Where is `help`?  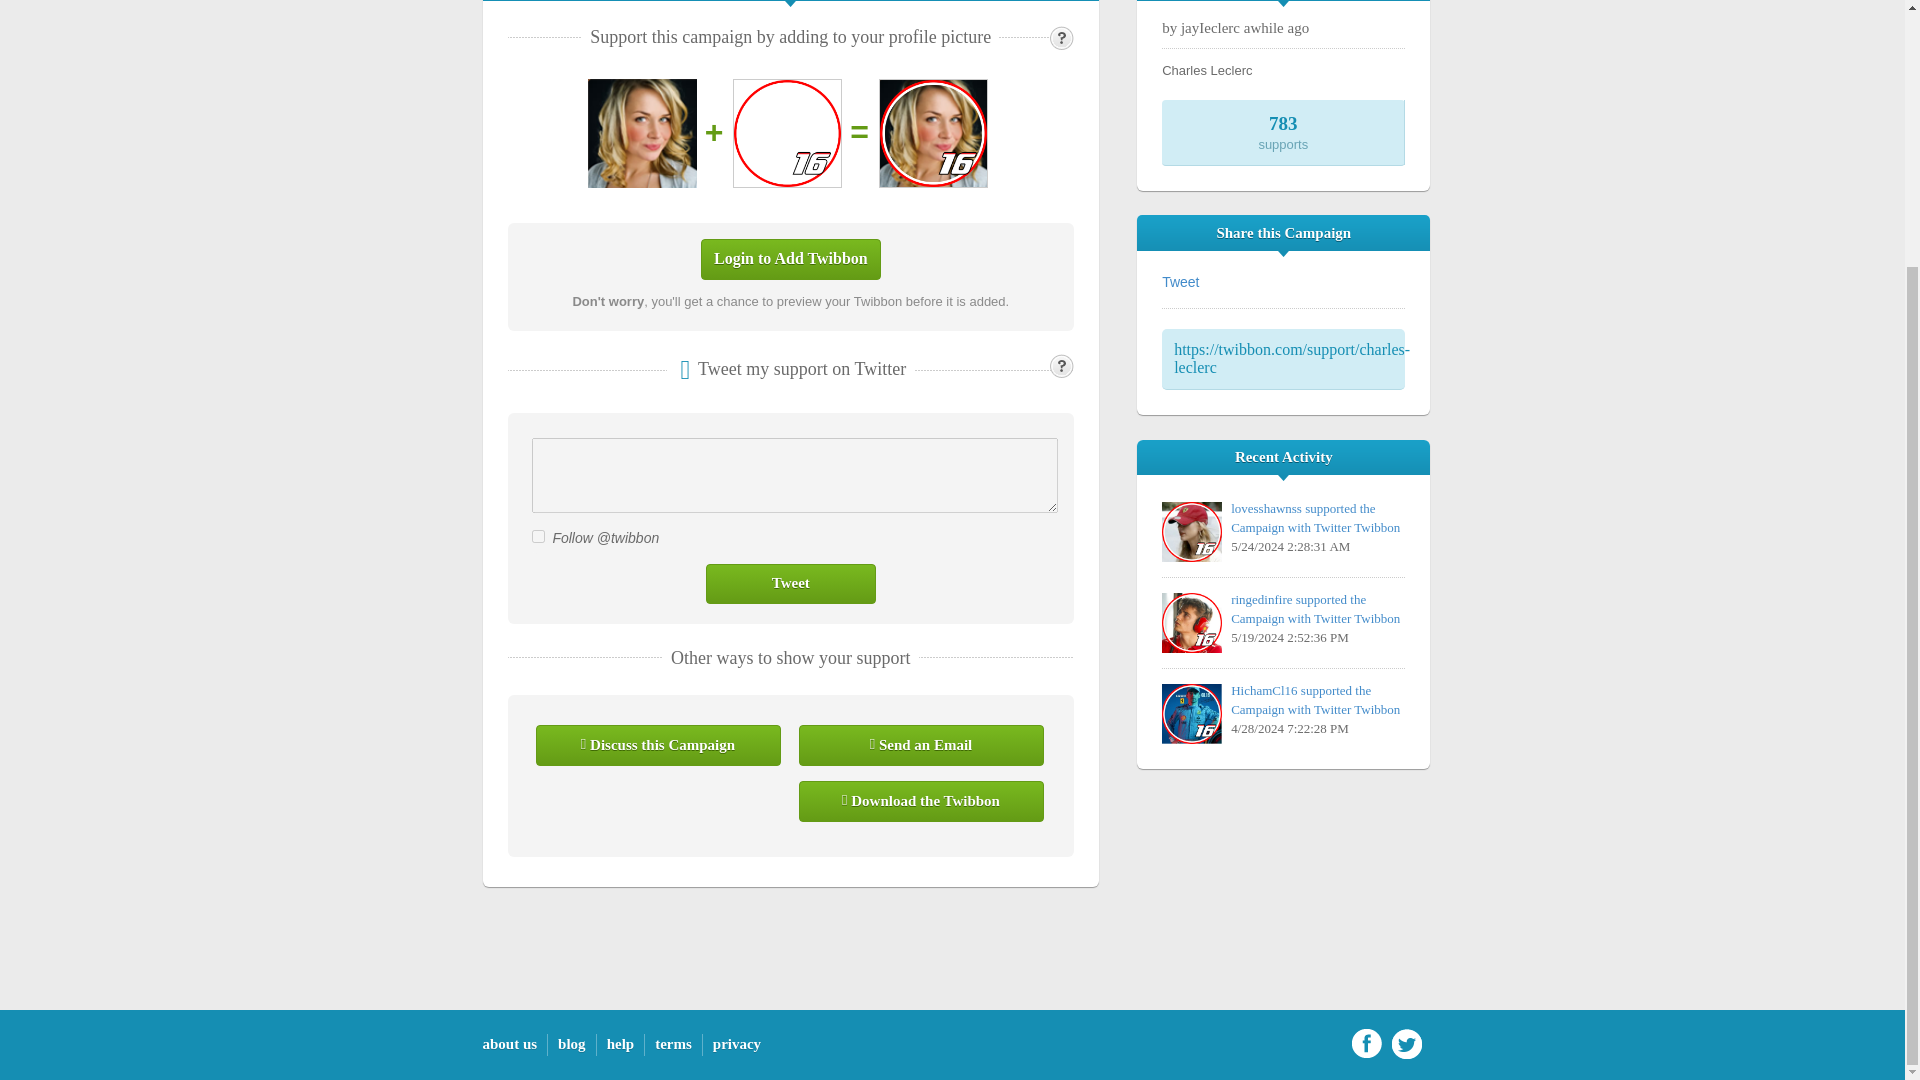
help is located at coordinates (620, 1043).